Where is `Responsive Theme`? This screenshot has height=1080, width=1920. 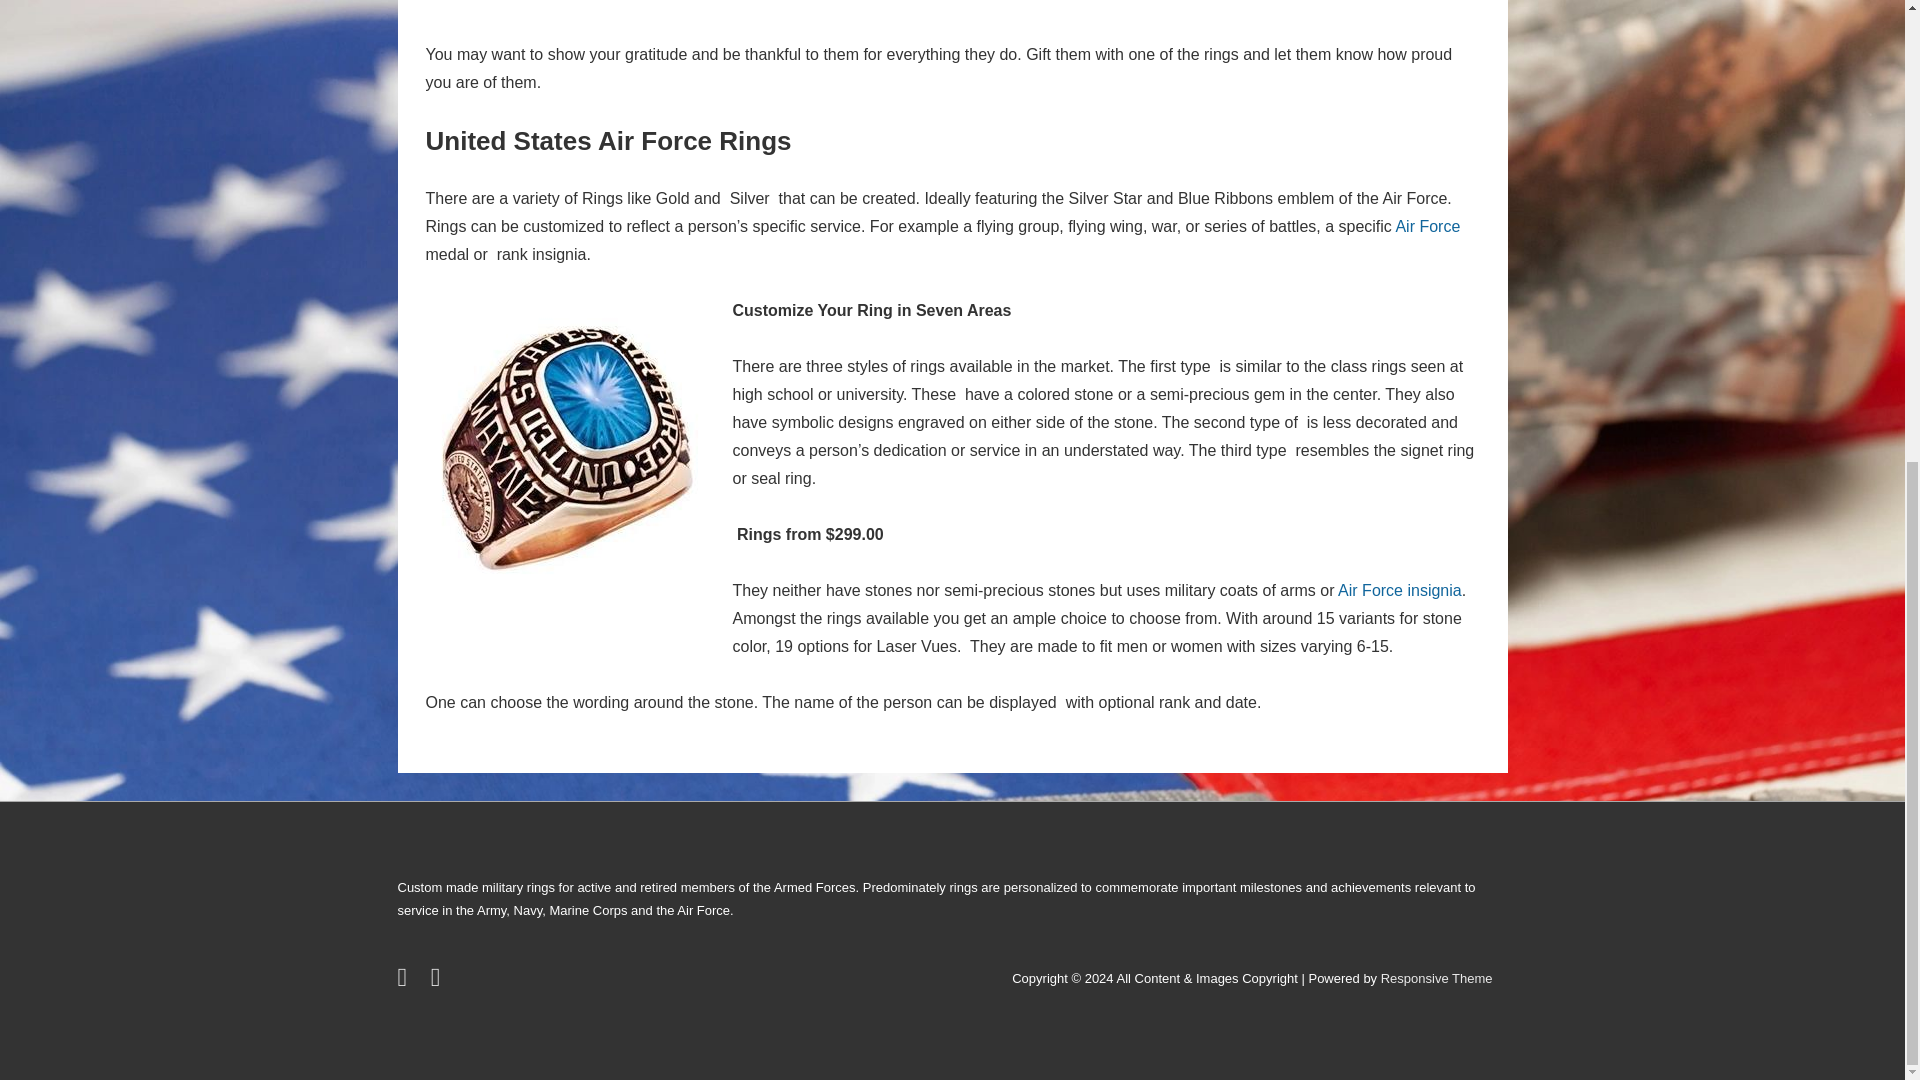 Responsive Theme is located at coordinates (1436, 978).